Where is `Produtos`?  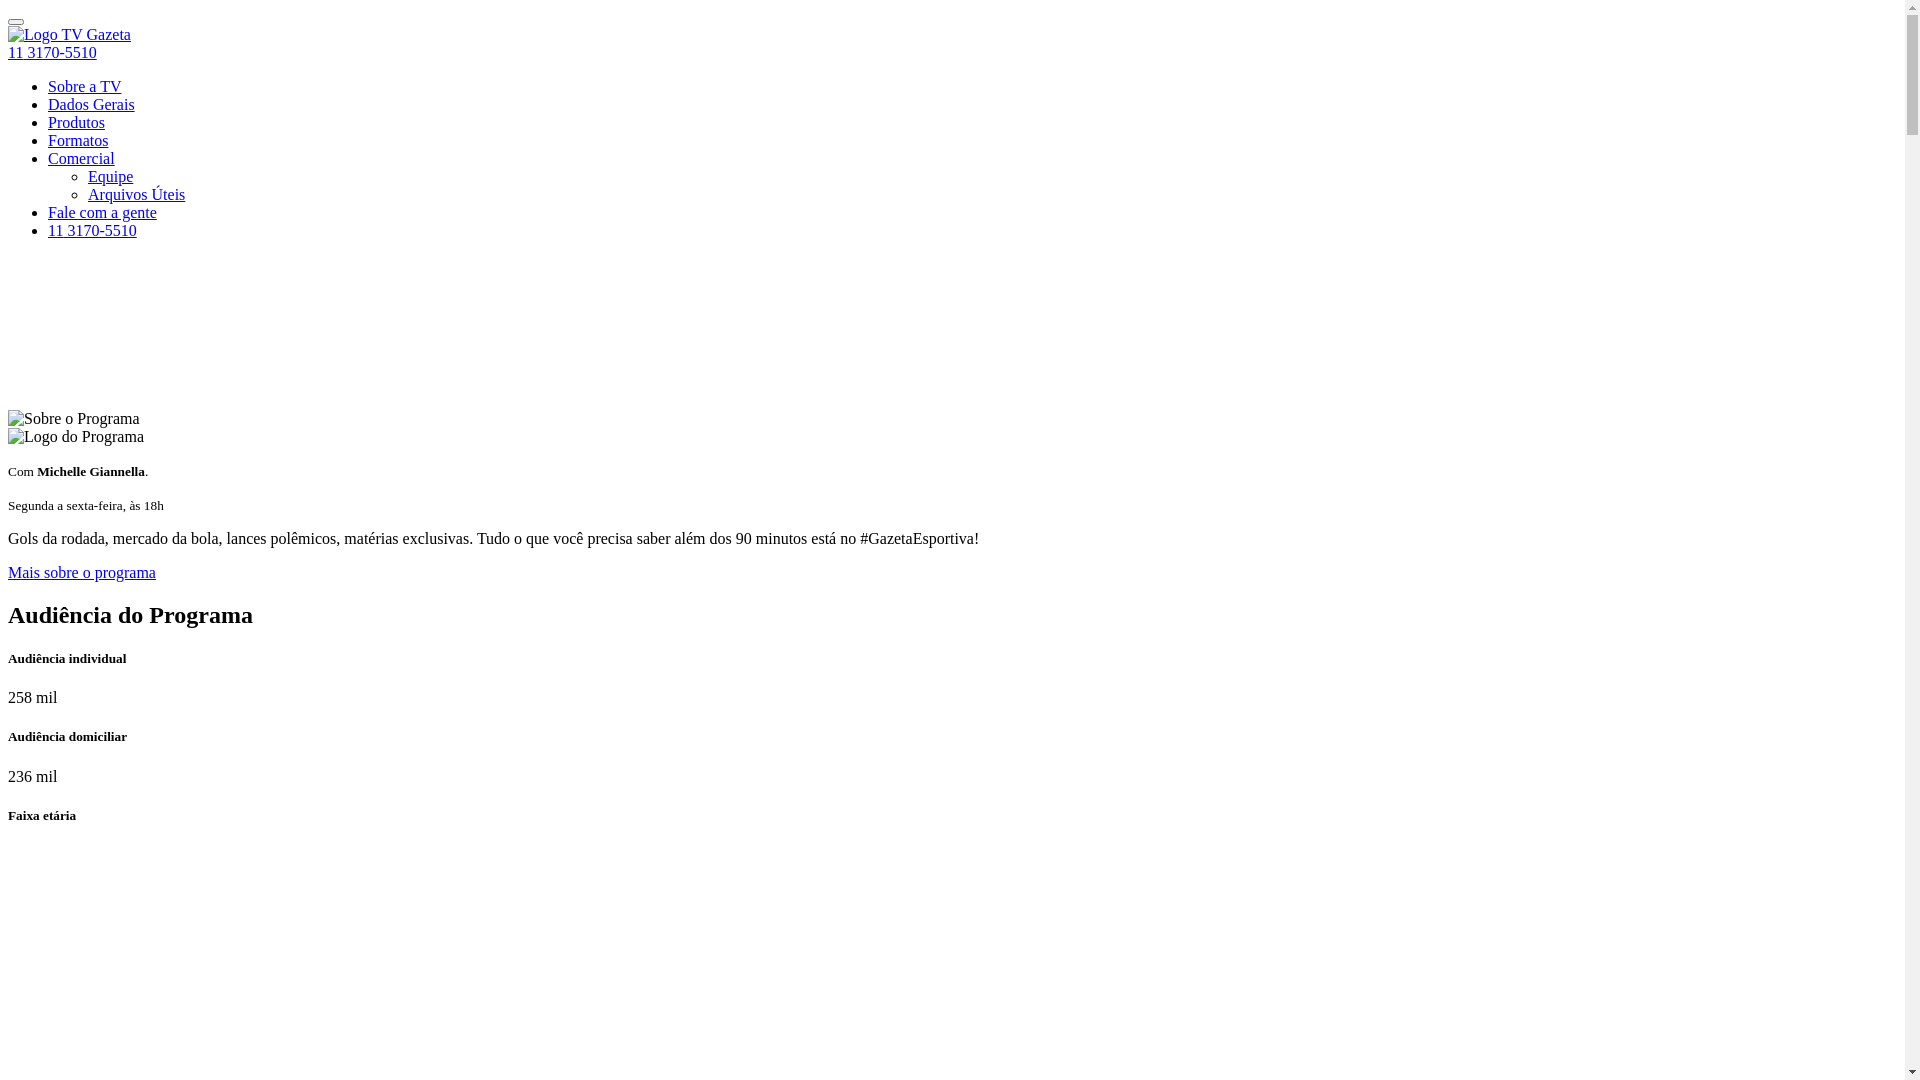 Produtos is located at coordinates (76, 122).